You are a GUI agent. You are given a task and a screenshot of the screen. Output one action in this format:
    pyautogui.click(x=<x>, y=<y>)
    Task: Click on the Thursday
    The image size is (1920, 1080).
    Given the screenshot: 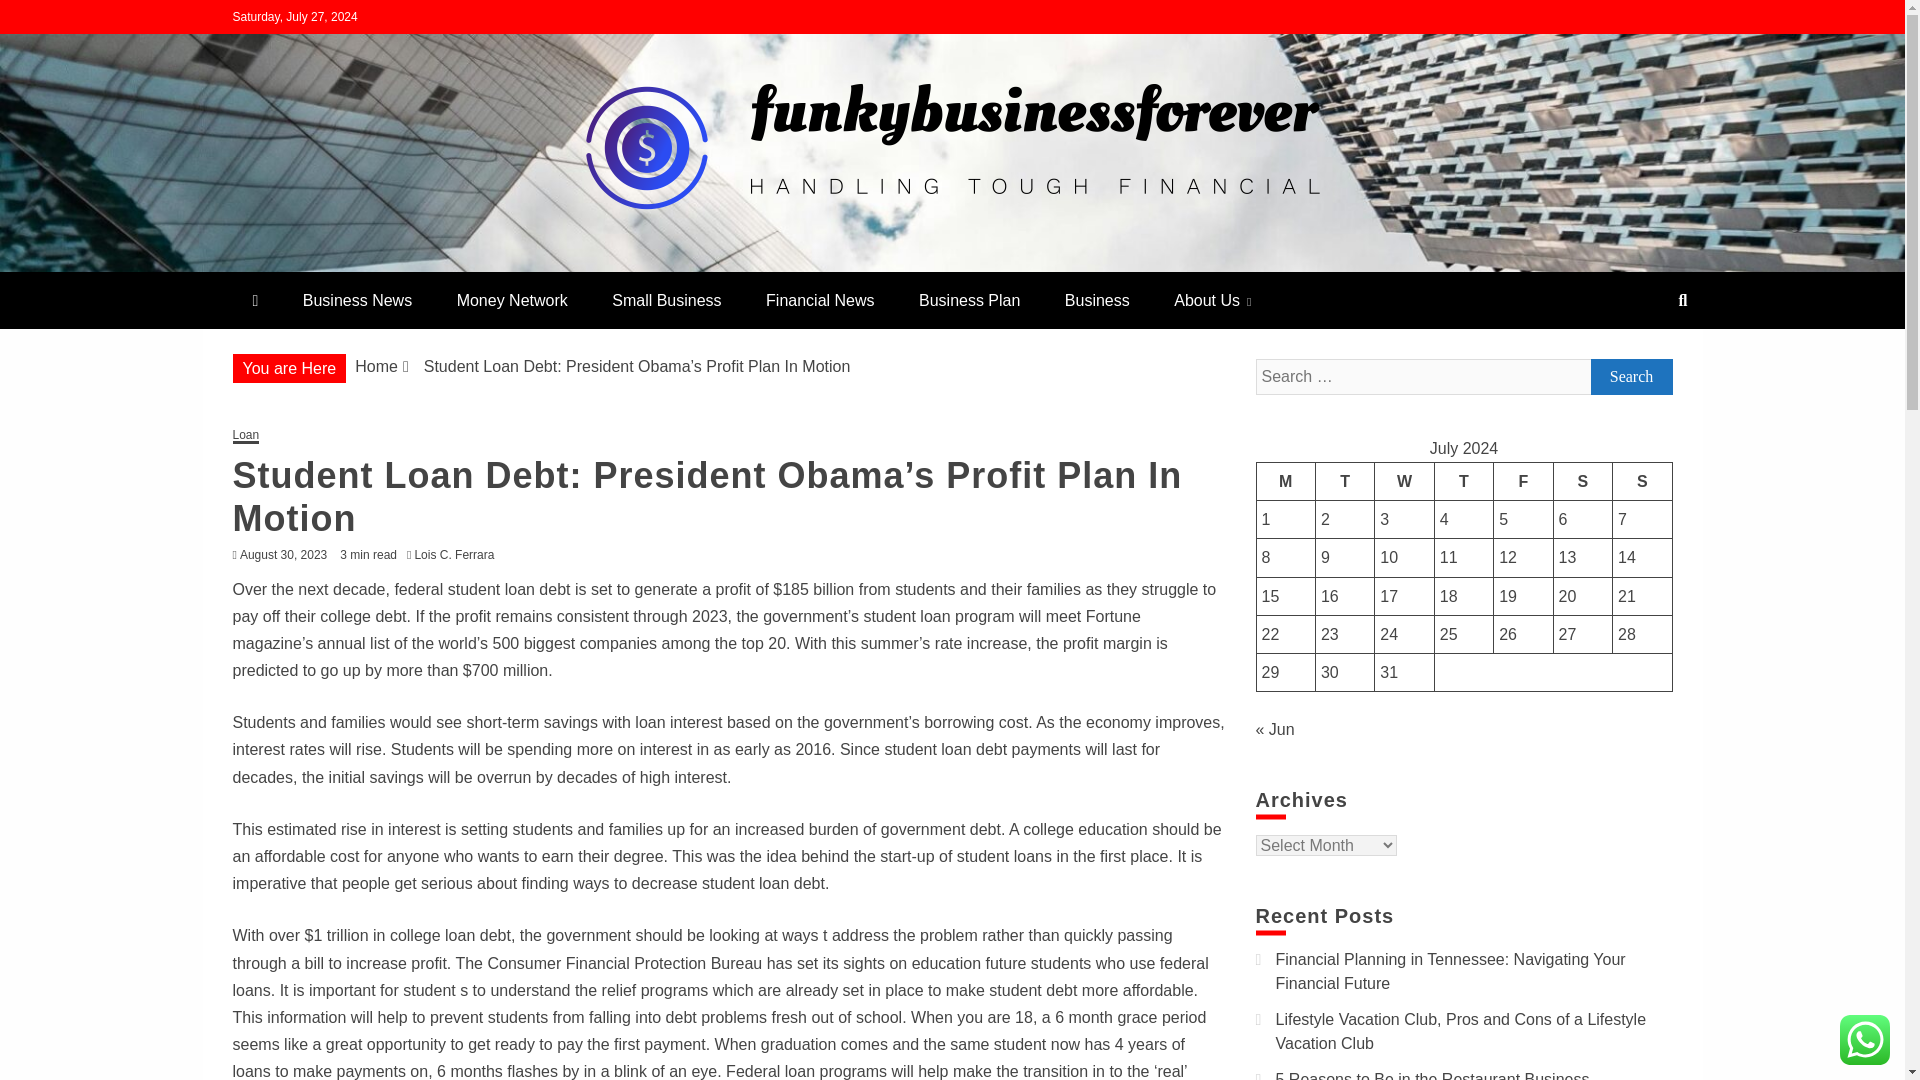 What is the action you would take?
    pyautogui.click(x=1464, y=481)
    